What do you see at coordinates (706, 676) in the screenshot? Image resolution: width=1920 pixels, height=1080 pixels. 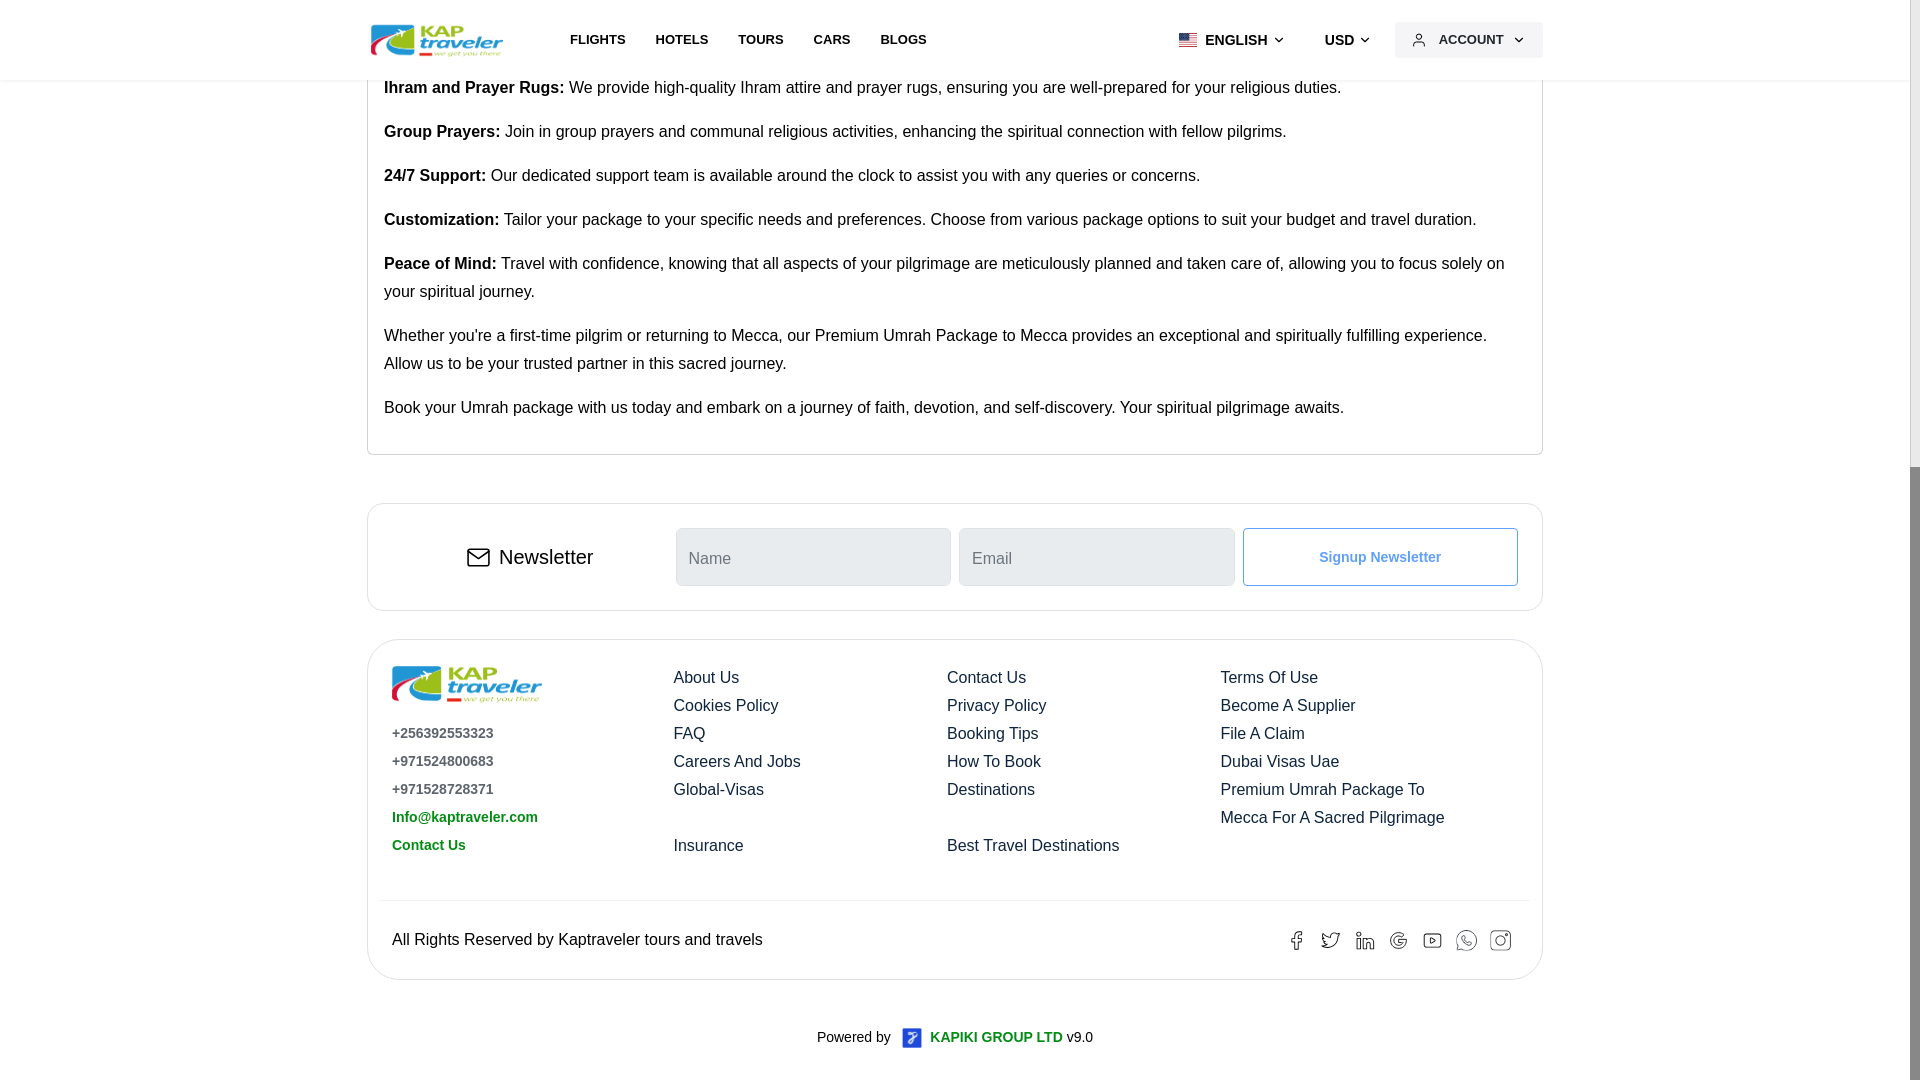 I see `About Us` at bounding box center [706, 676].